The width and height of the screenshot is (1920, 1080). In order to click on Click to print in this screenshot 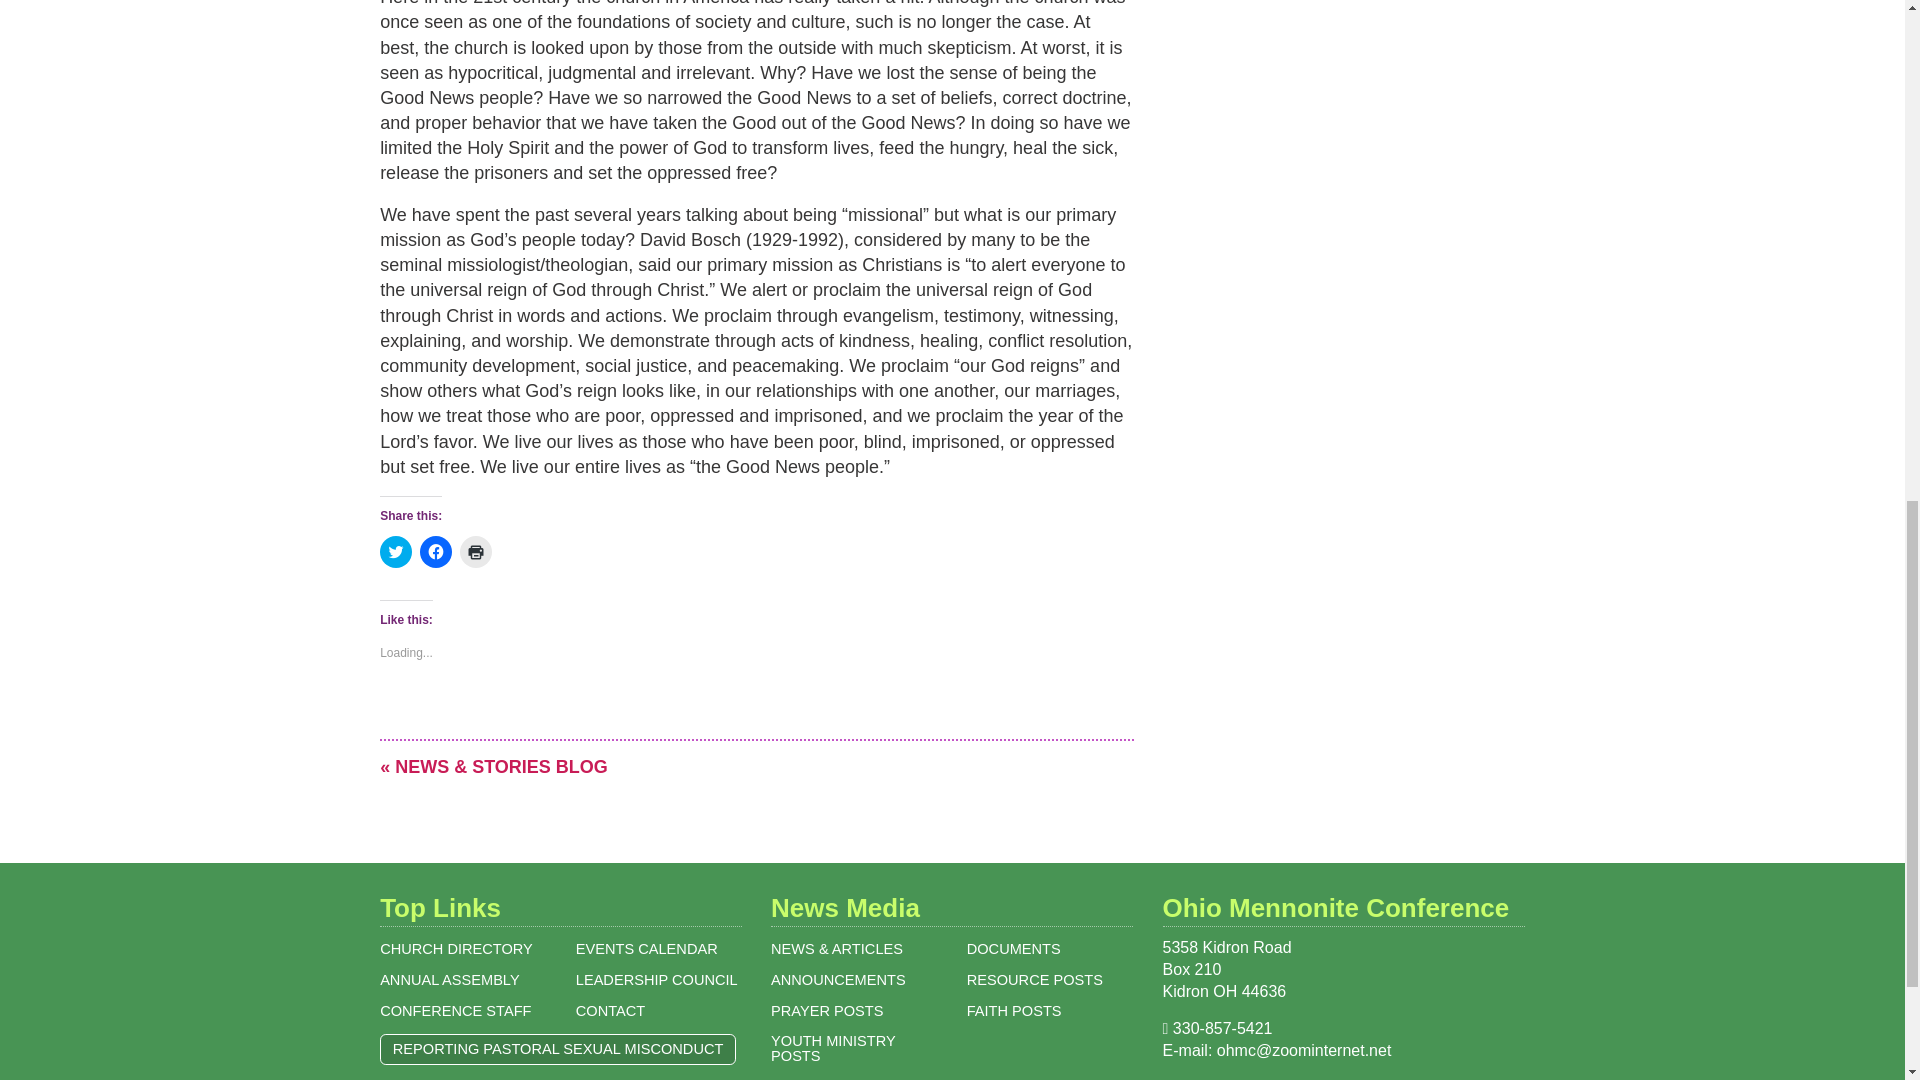, I will do `click(476, 552)`.